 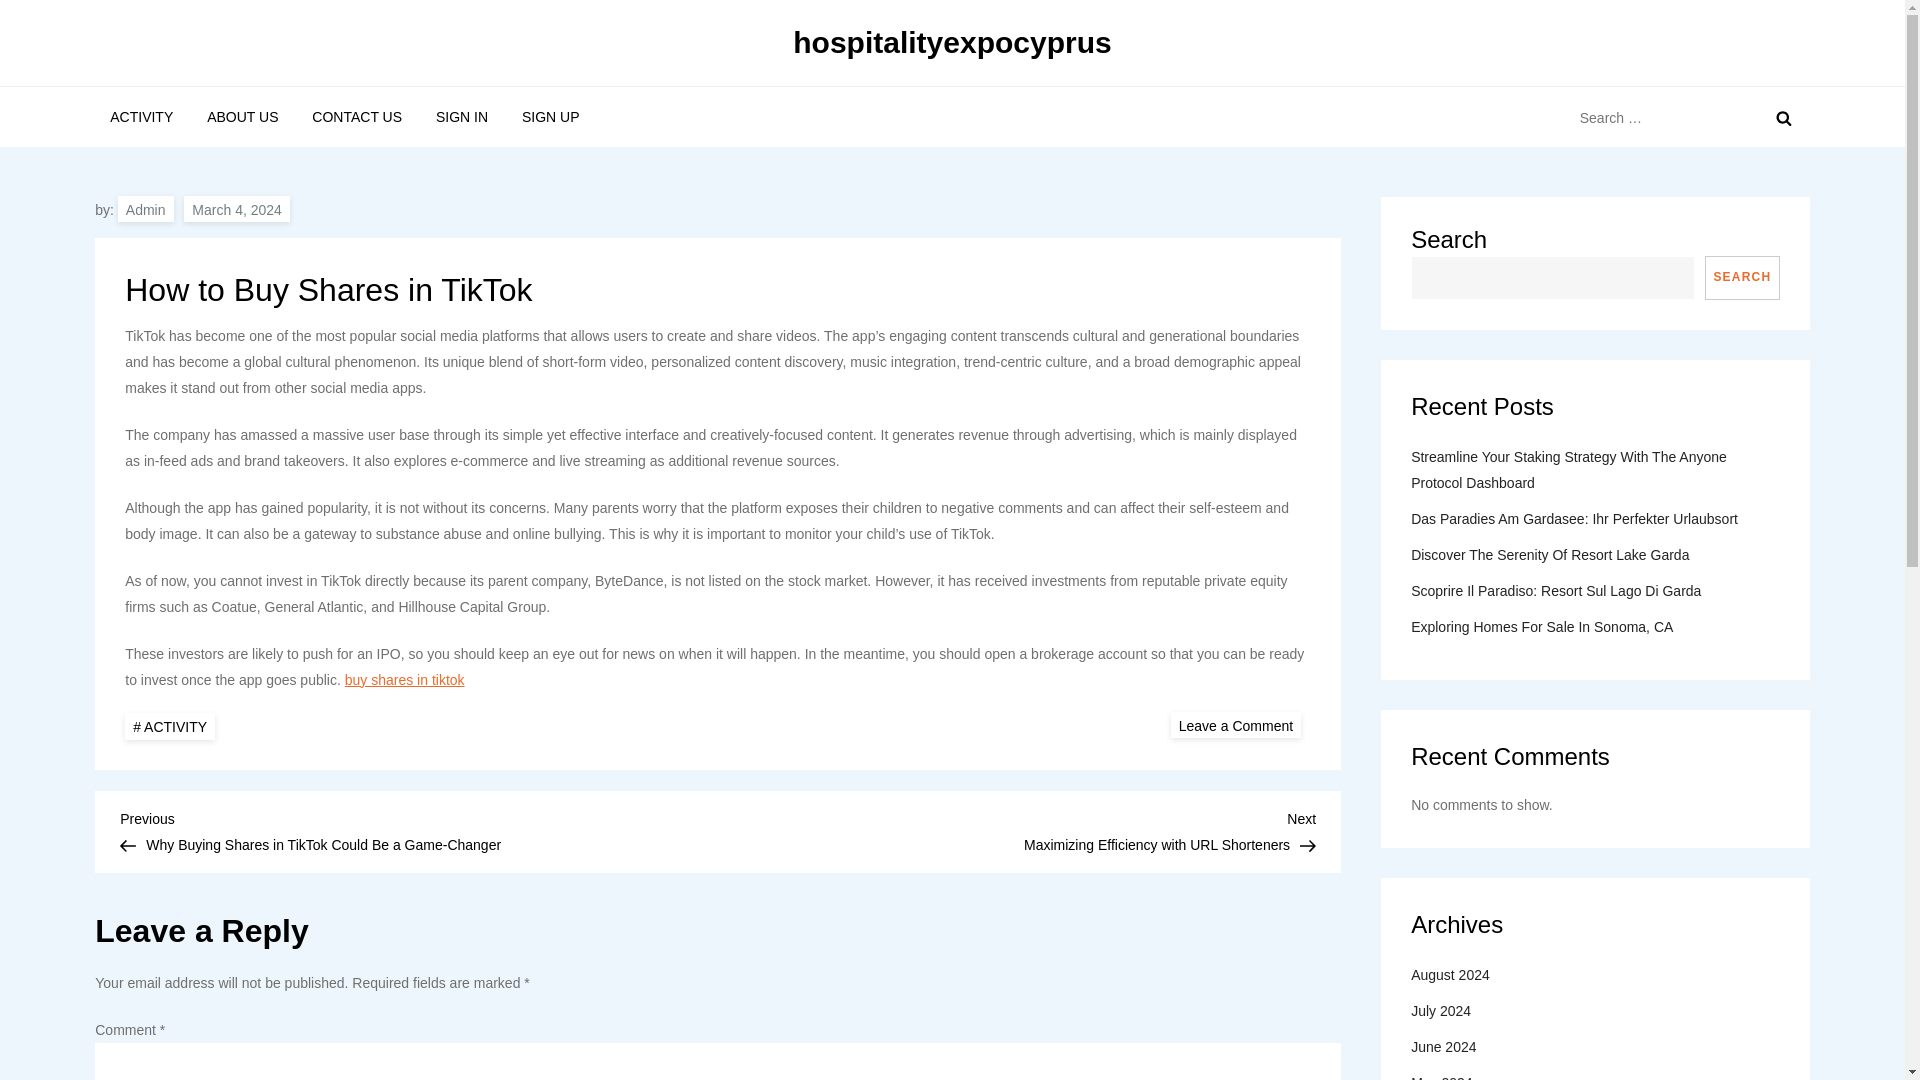 What do you see at coordinates (236, 208) in the screenshot?
I see `SEARCH` at bounding box center [236, 208].